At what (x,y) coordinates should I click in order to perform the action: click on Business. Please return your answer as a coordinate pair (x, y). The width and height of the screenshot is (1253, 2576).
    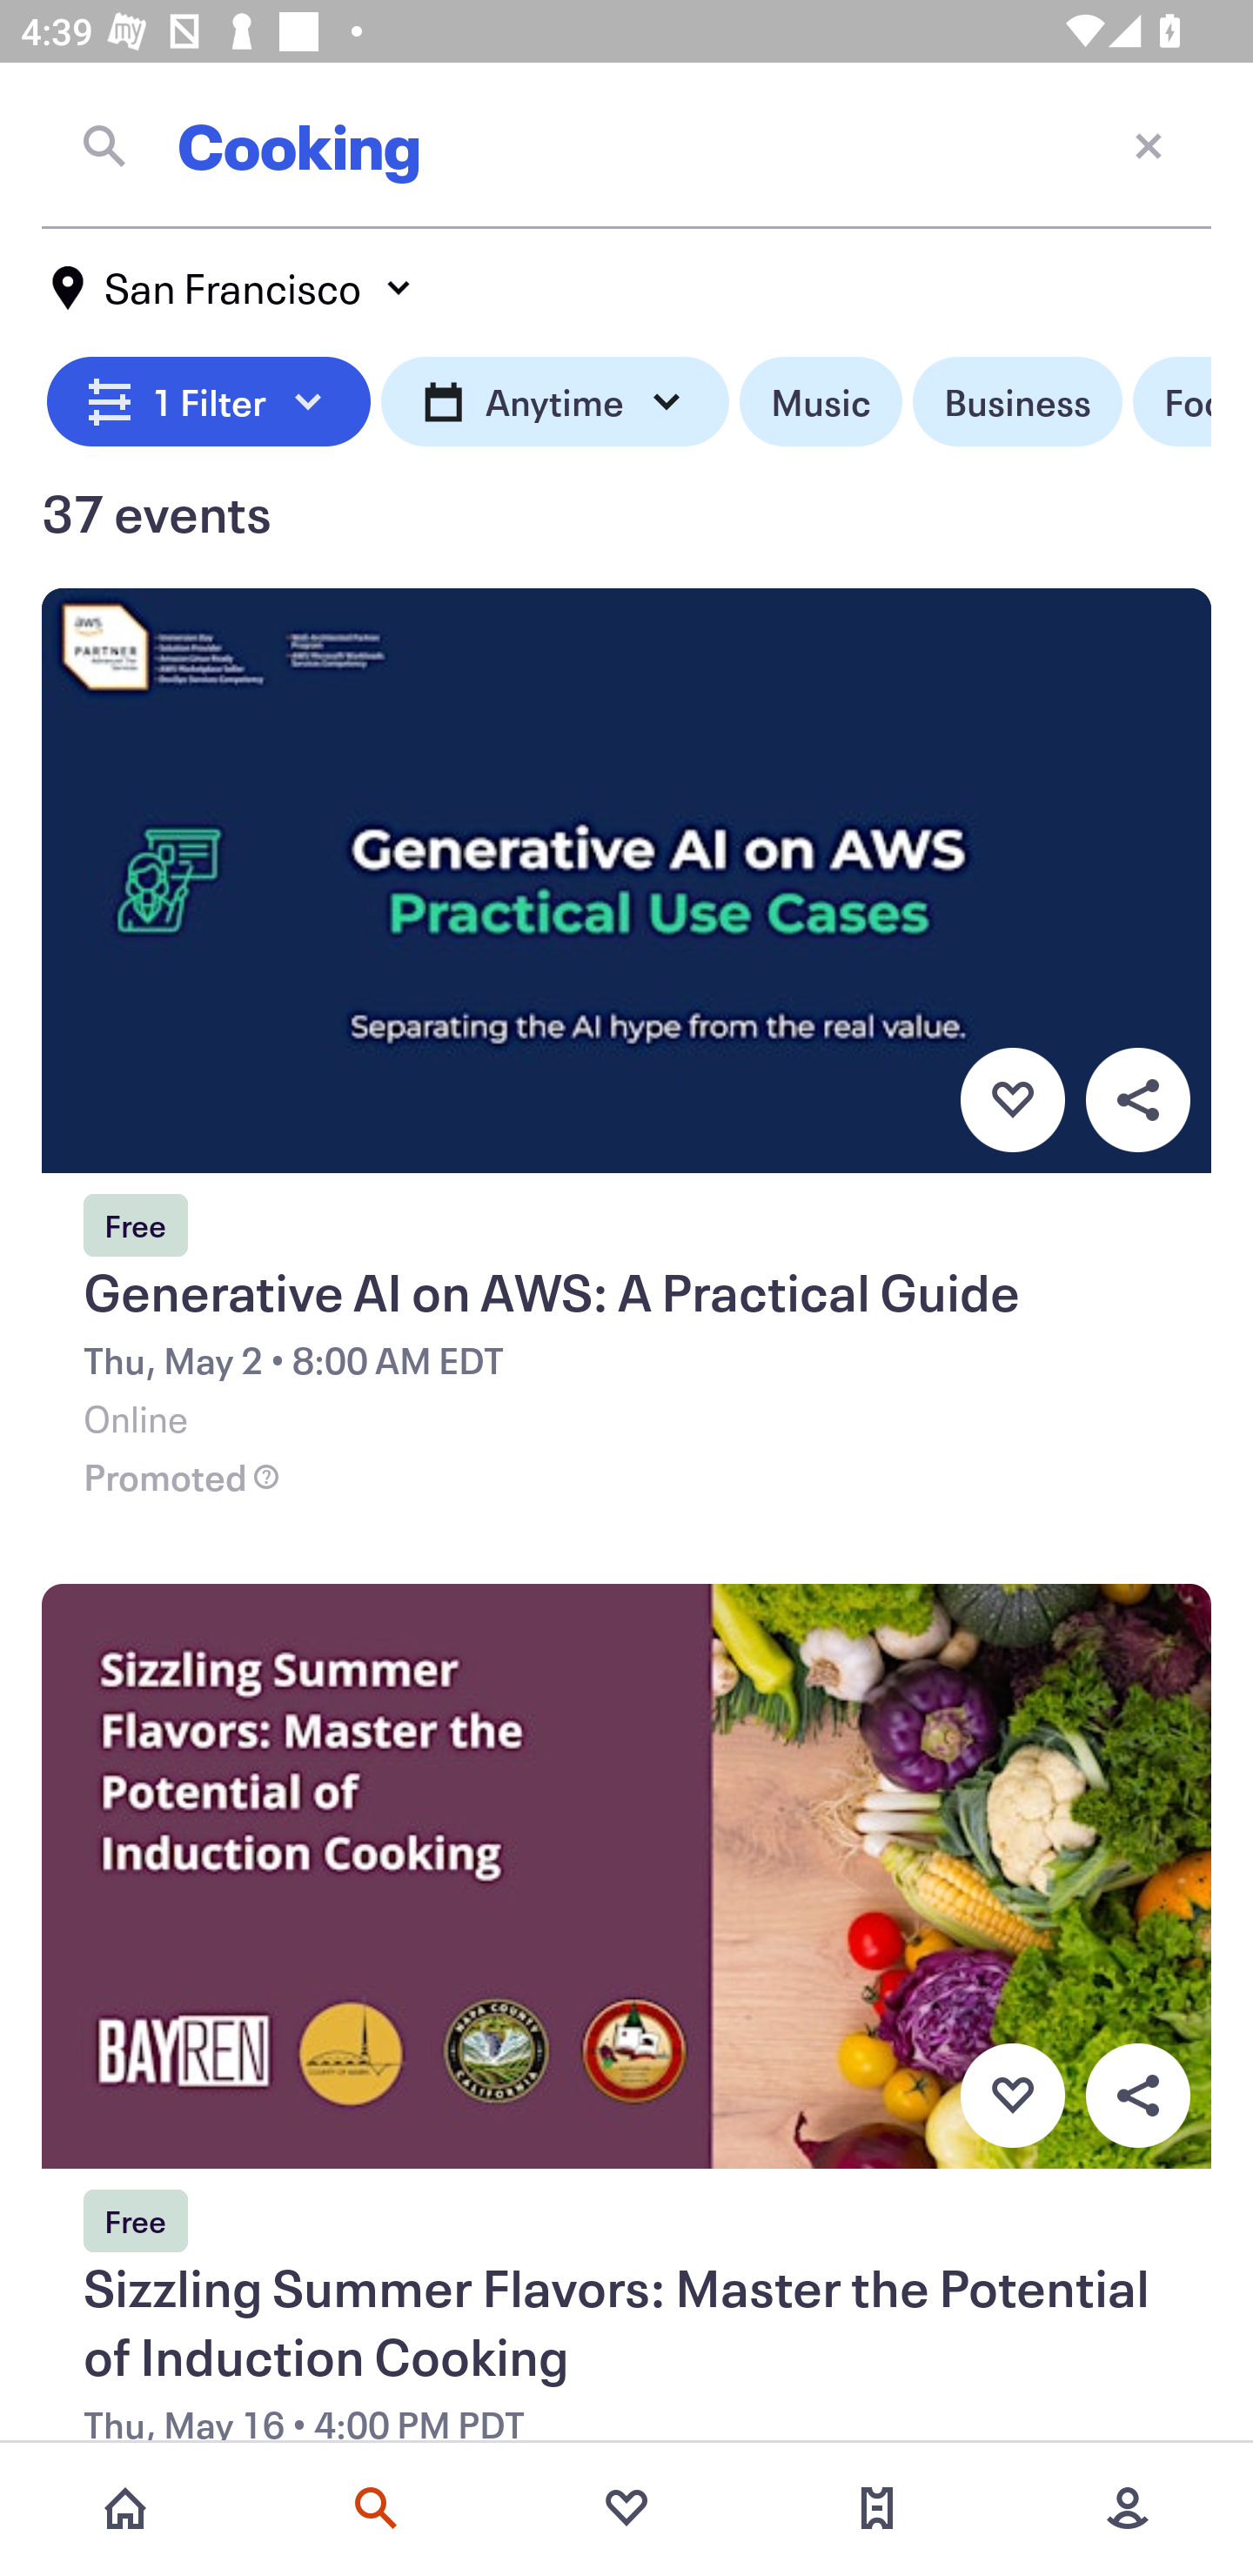
    Looking at the image, I should click on (1017, 402).